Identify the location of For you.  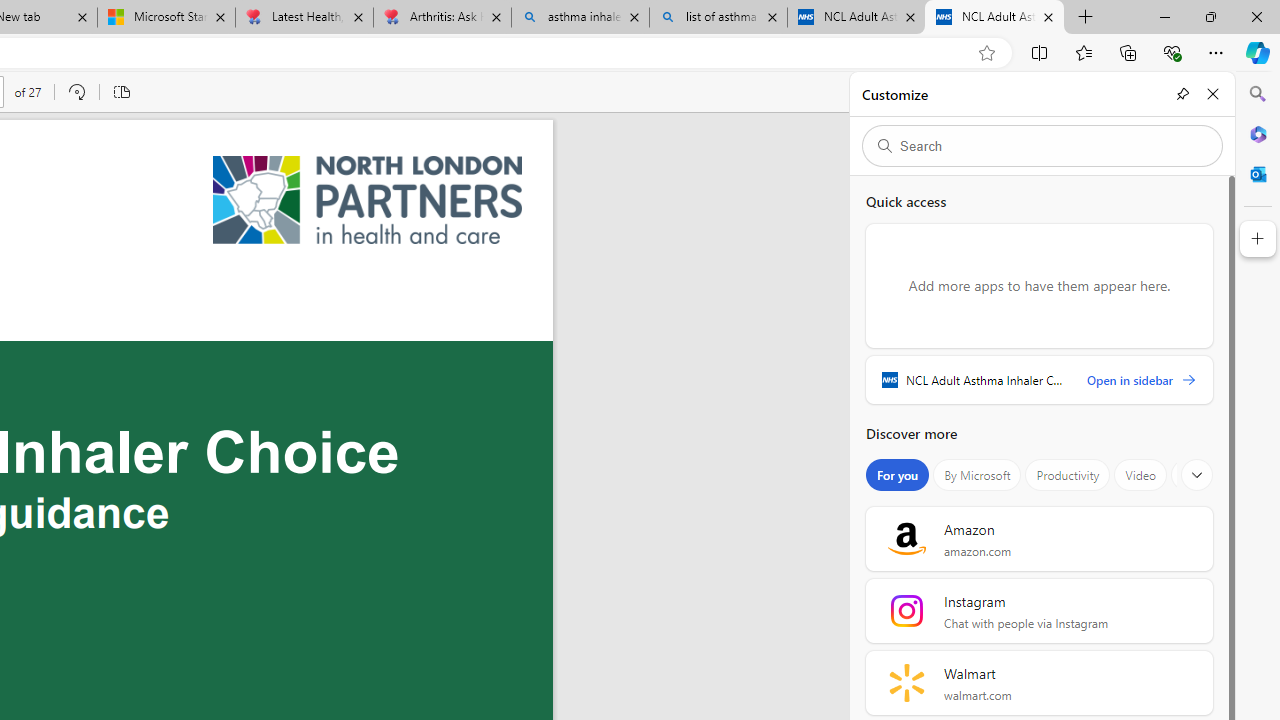
(898, 475).